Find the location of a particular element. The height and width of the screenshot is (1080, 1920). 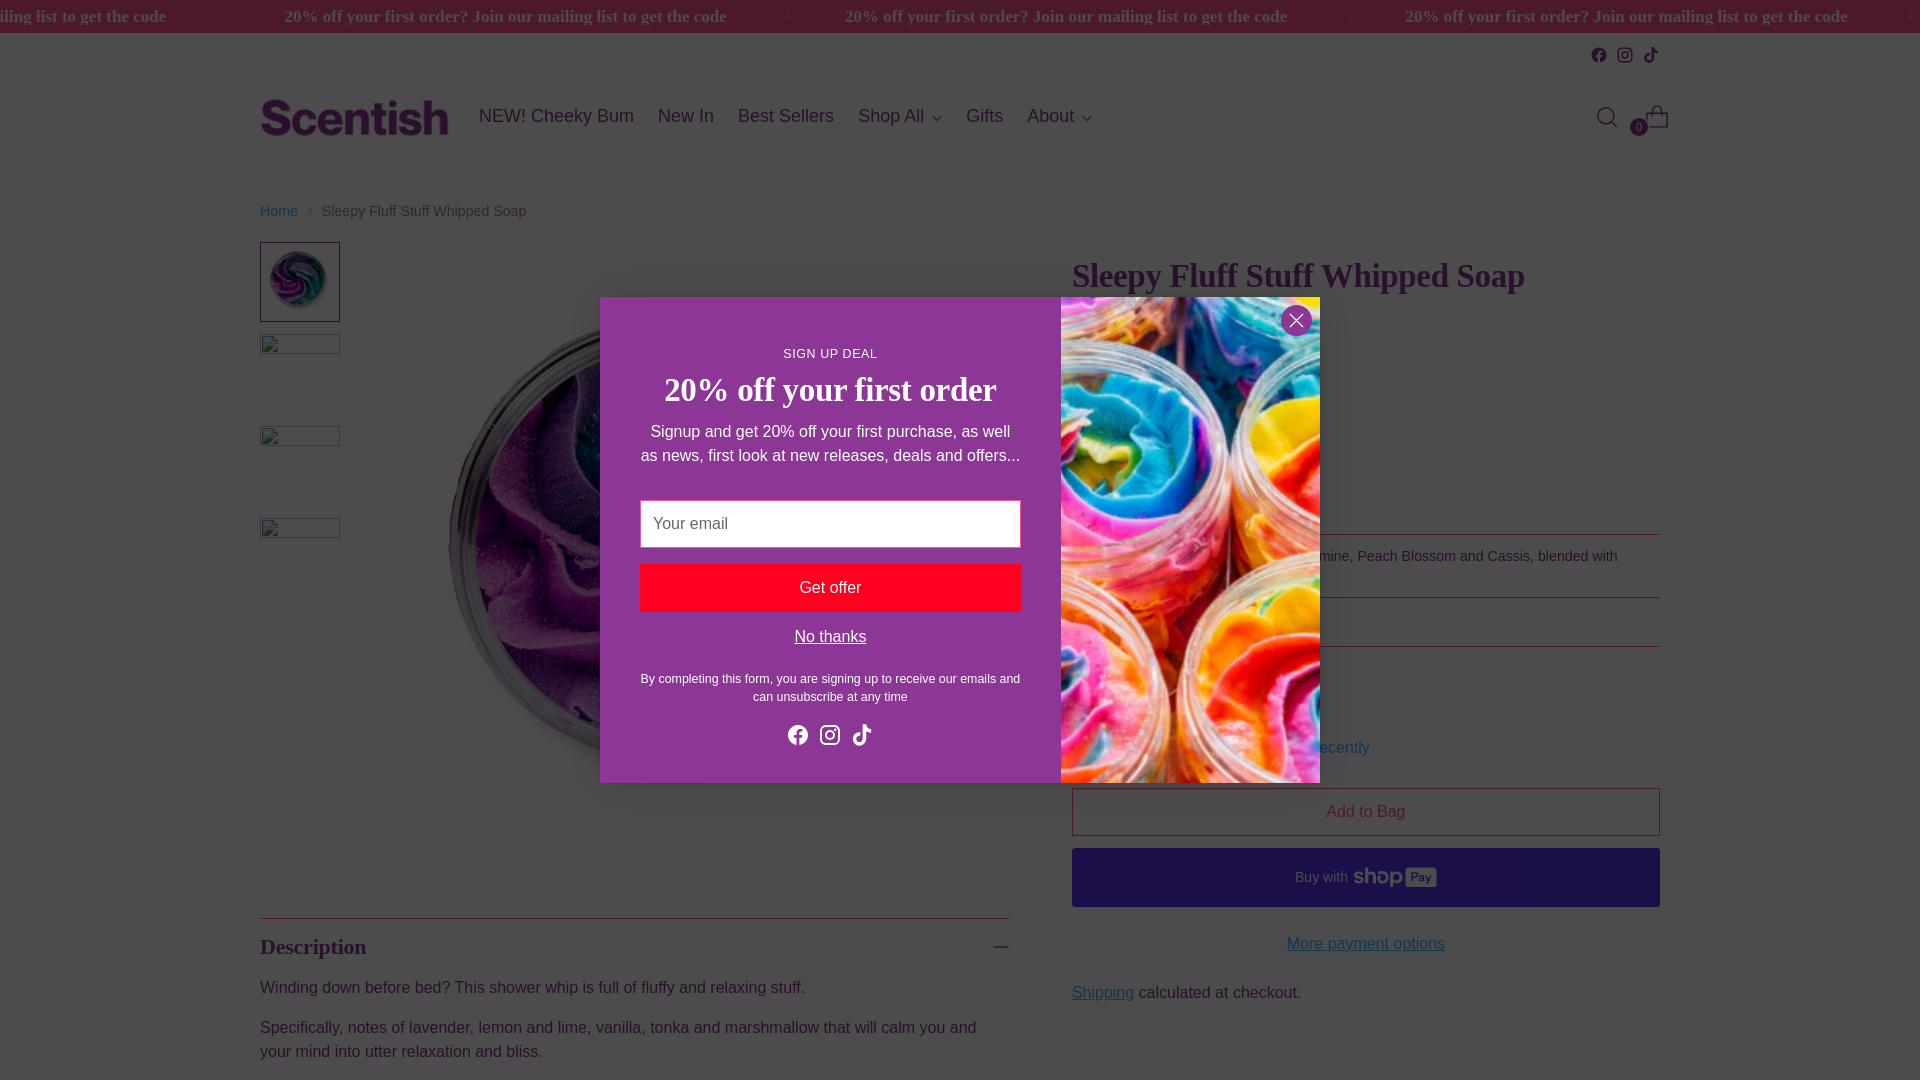

Best Sellers is located at coordinates (785, 116).